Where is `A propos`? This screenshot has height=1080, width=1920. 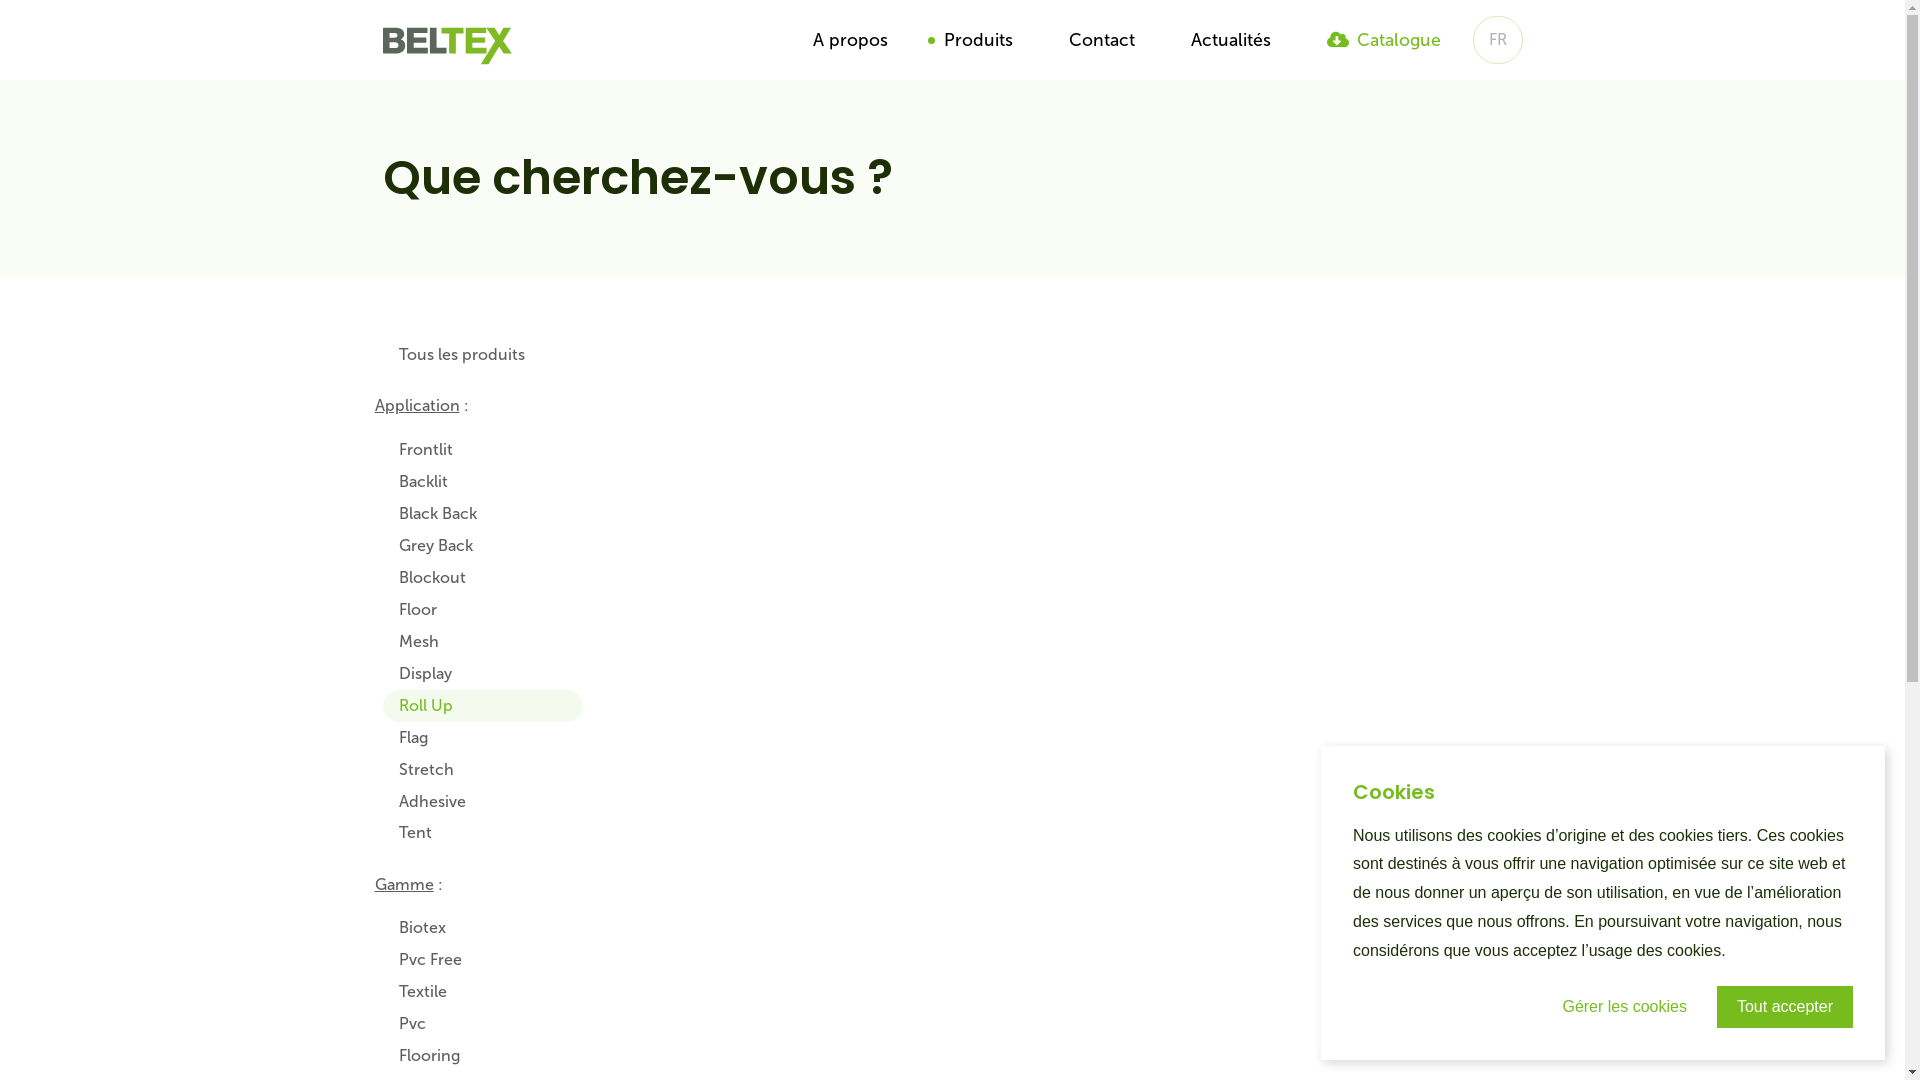 A propos is located at coordinates (850, 40).